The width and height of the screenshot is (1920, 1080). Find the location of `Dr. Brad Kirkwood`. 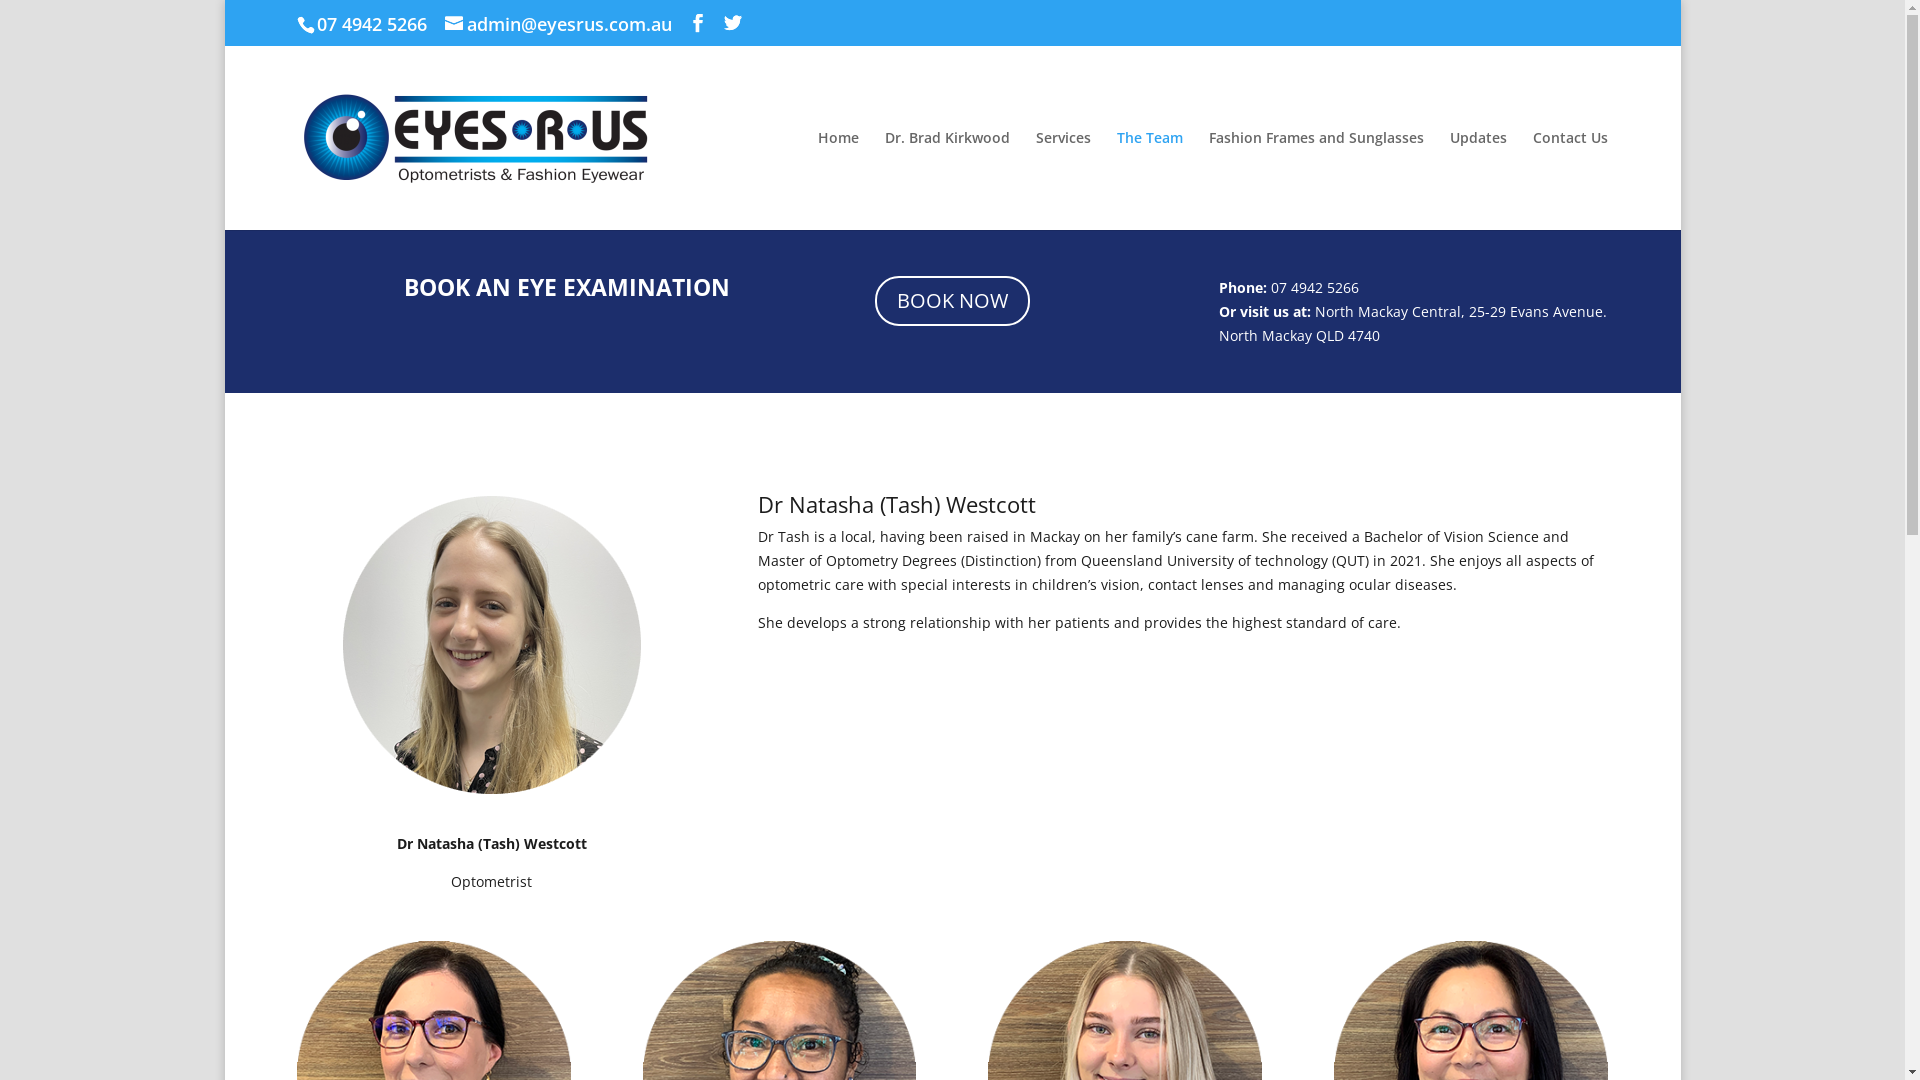

Dr. Brad Kirkwood is located at coordinates (947, 180).